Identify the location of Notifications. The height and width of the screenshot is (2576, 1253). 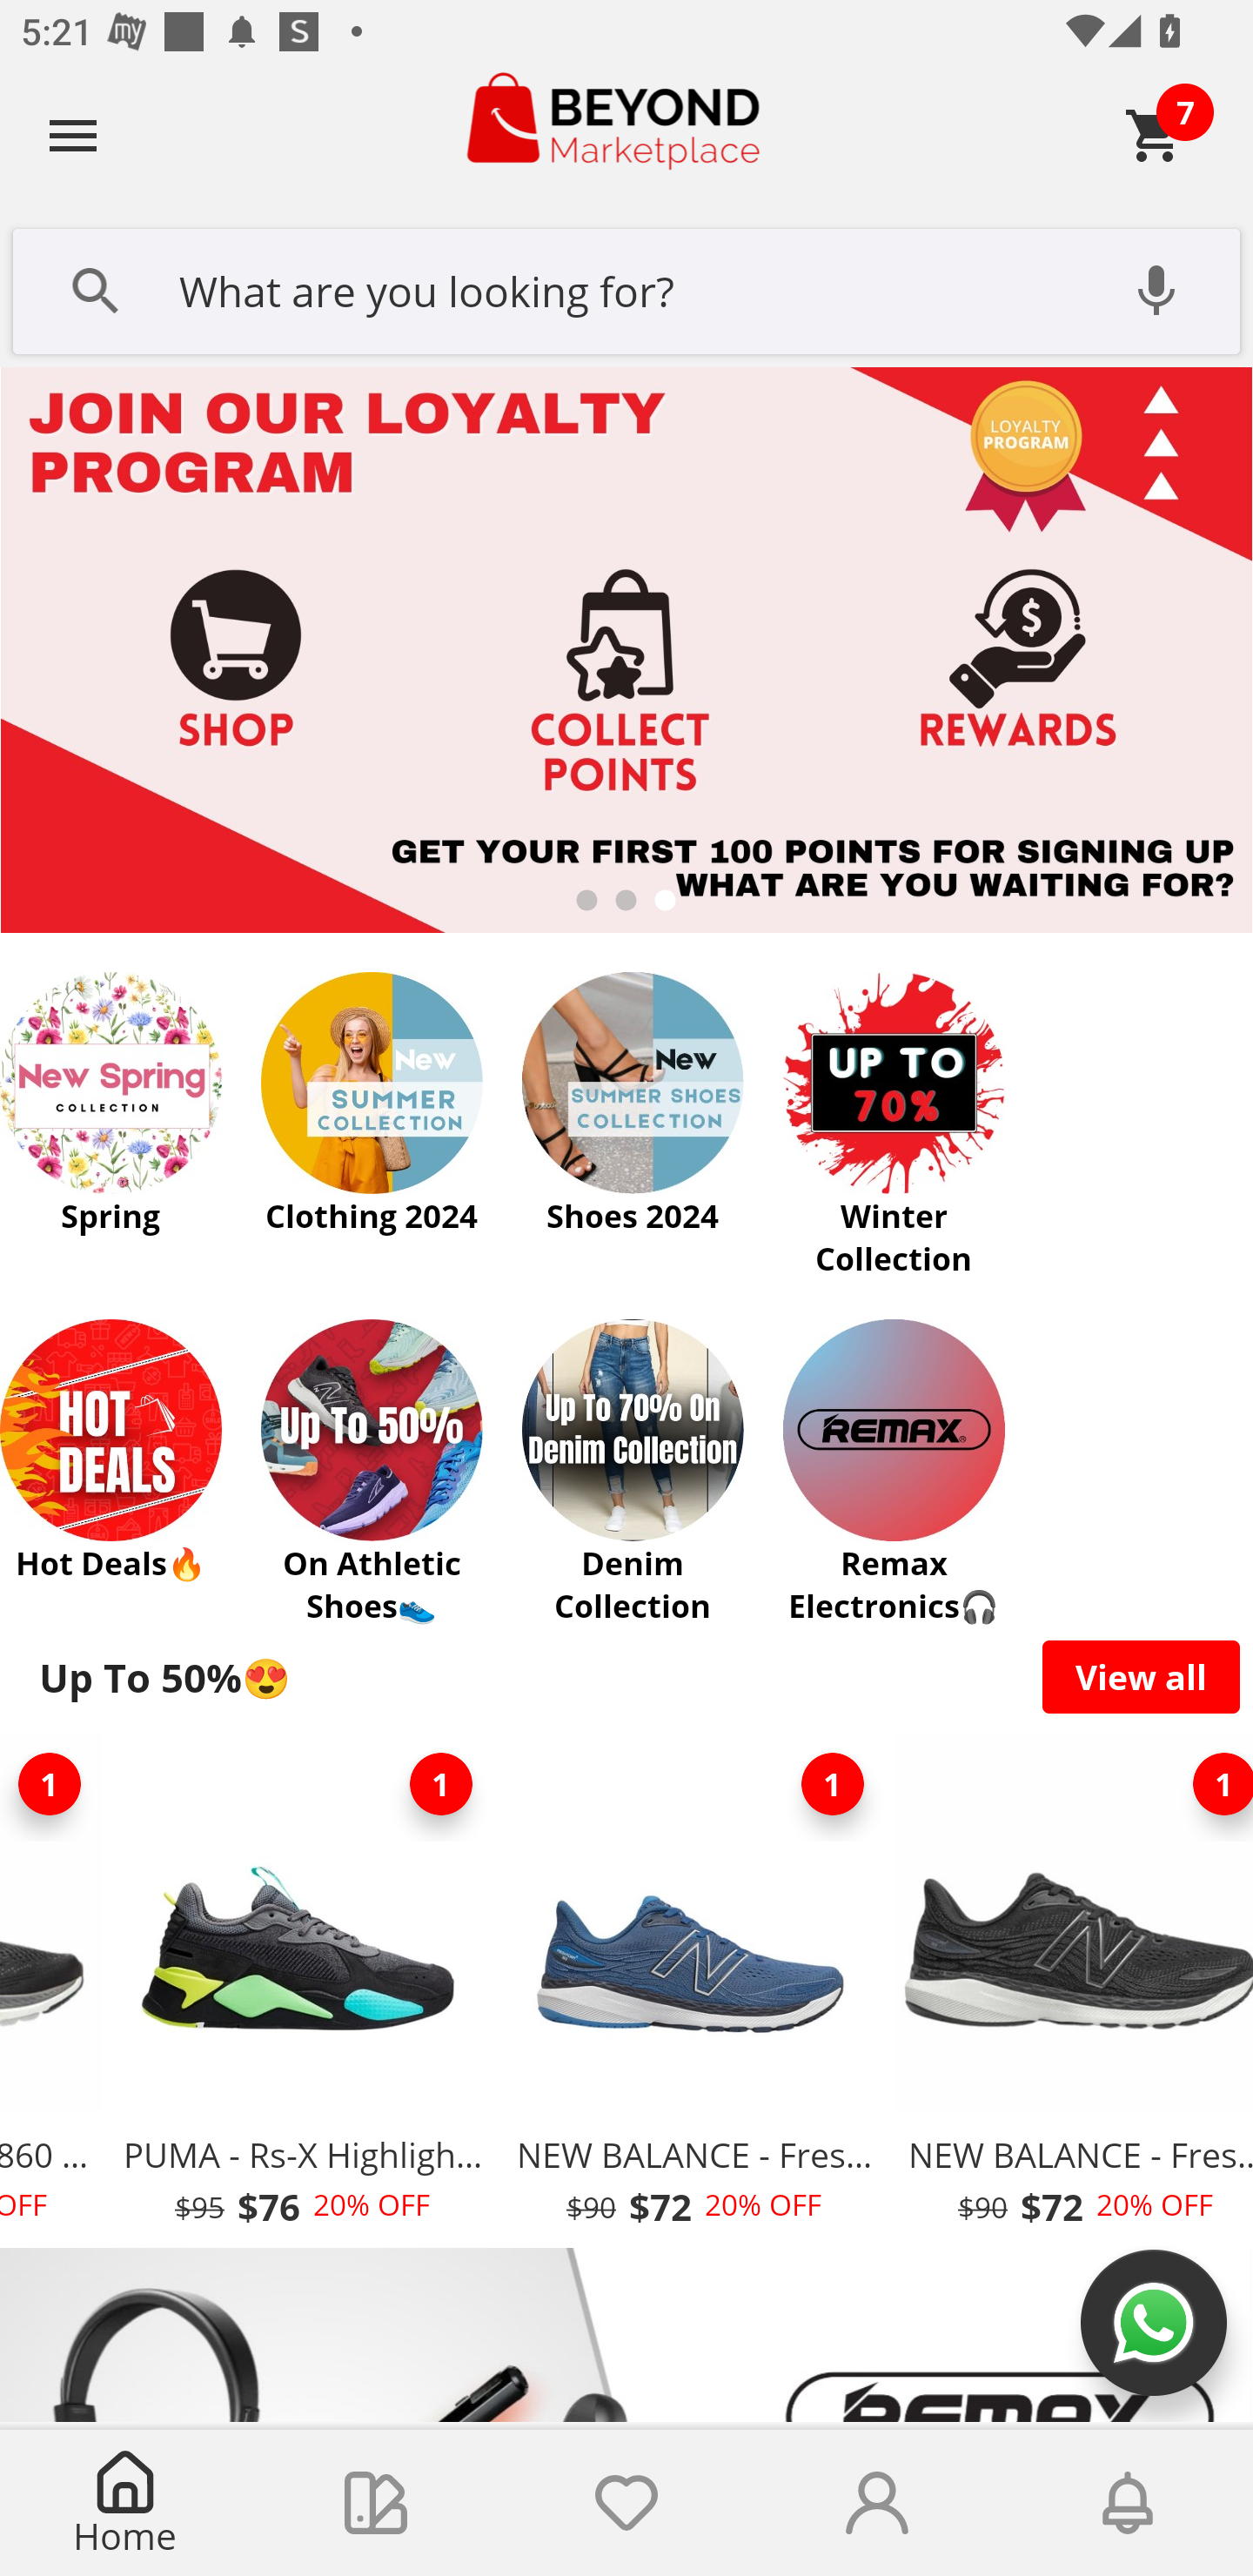
(1128, 2503).